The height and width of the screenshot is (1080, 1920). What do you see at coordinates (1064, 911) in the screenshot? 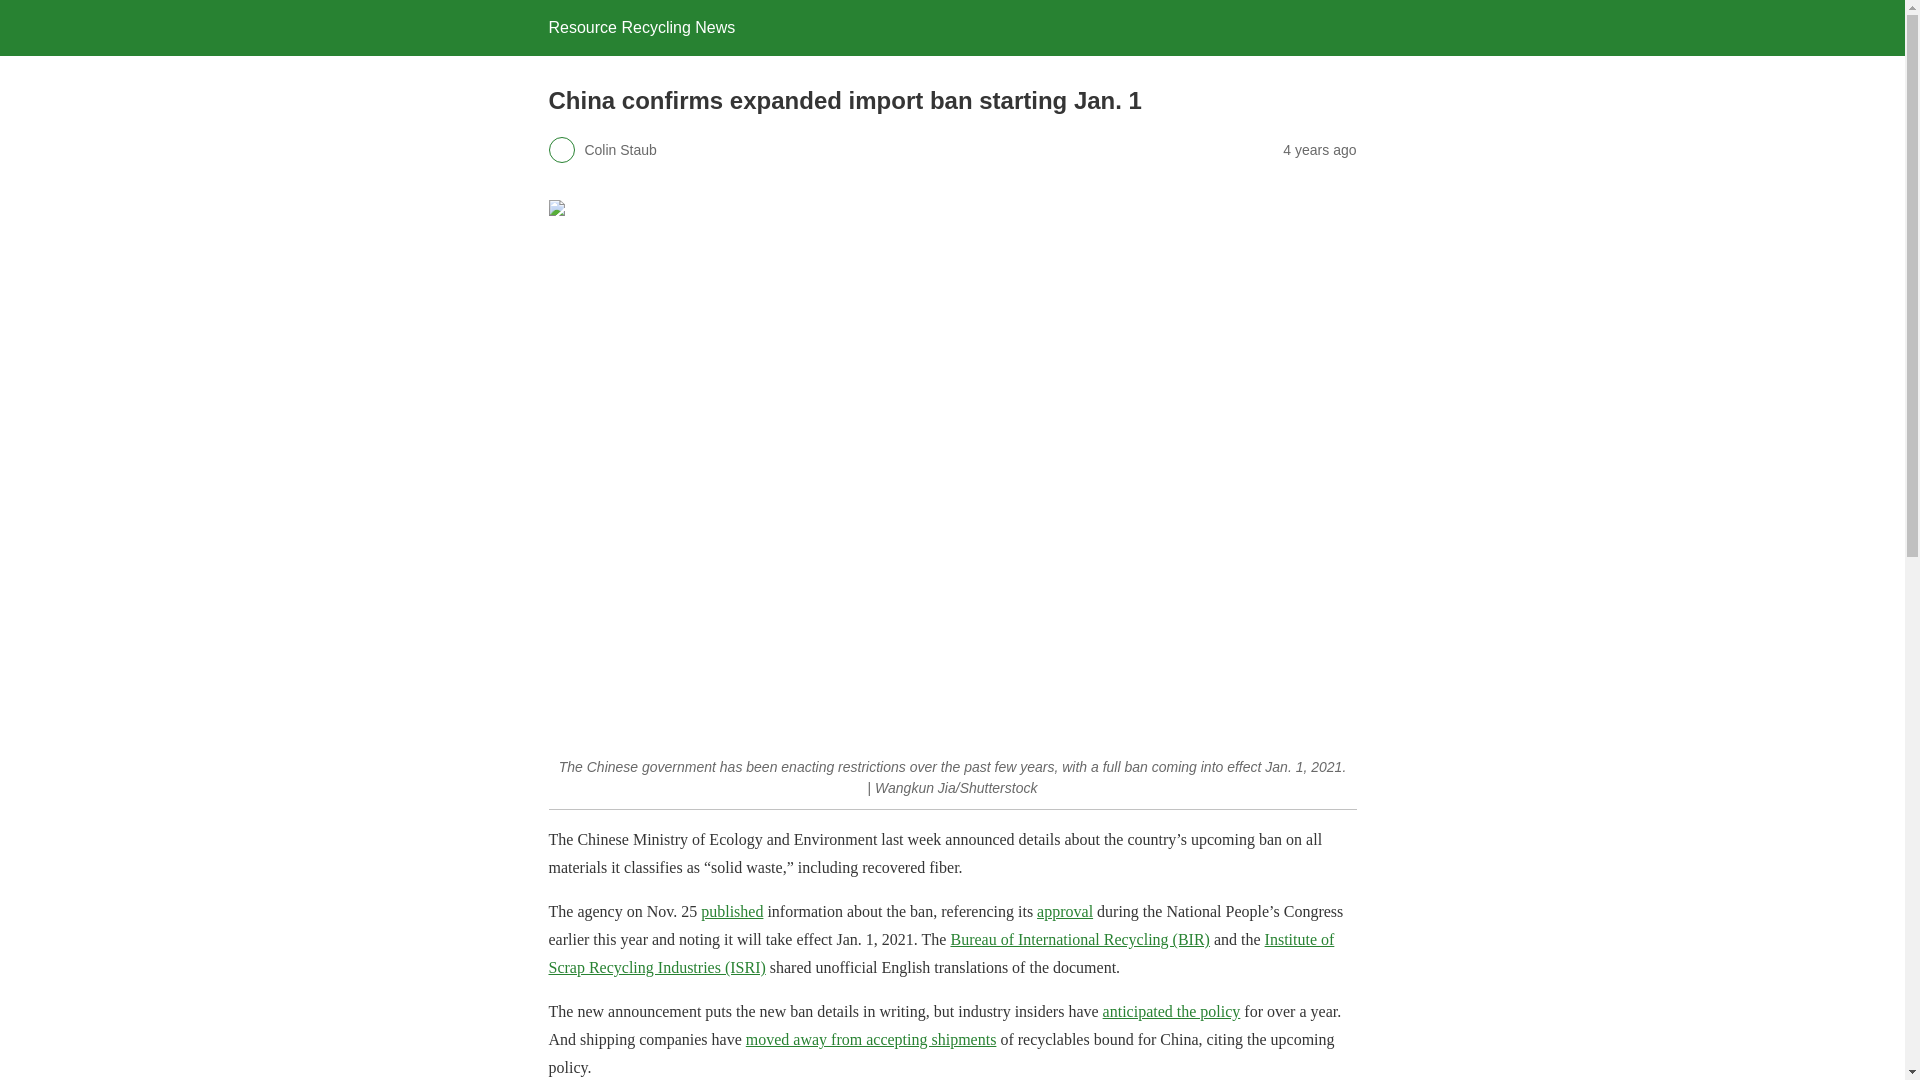
I see `approval` at bounding box center [1064, 911].